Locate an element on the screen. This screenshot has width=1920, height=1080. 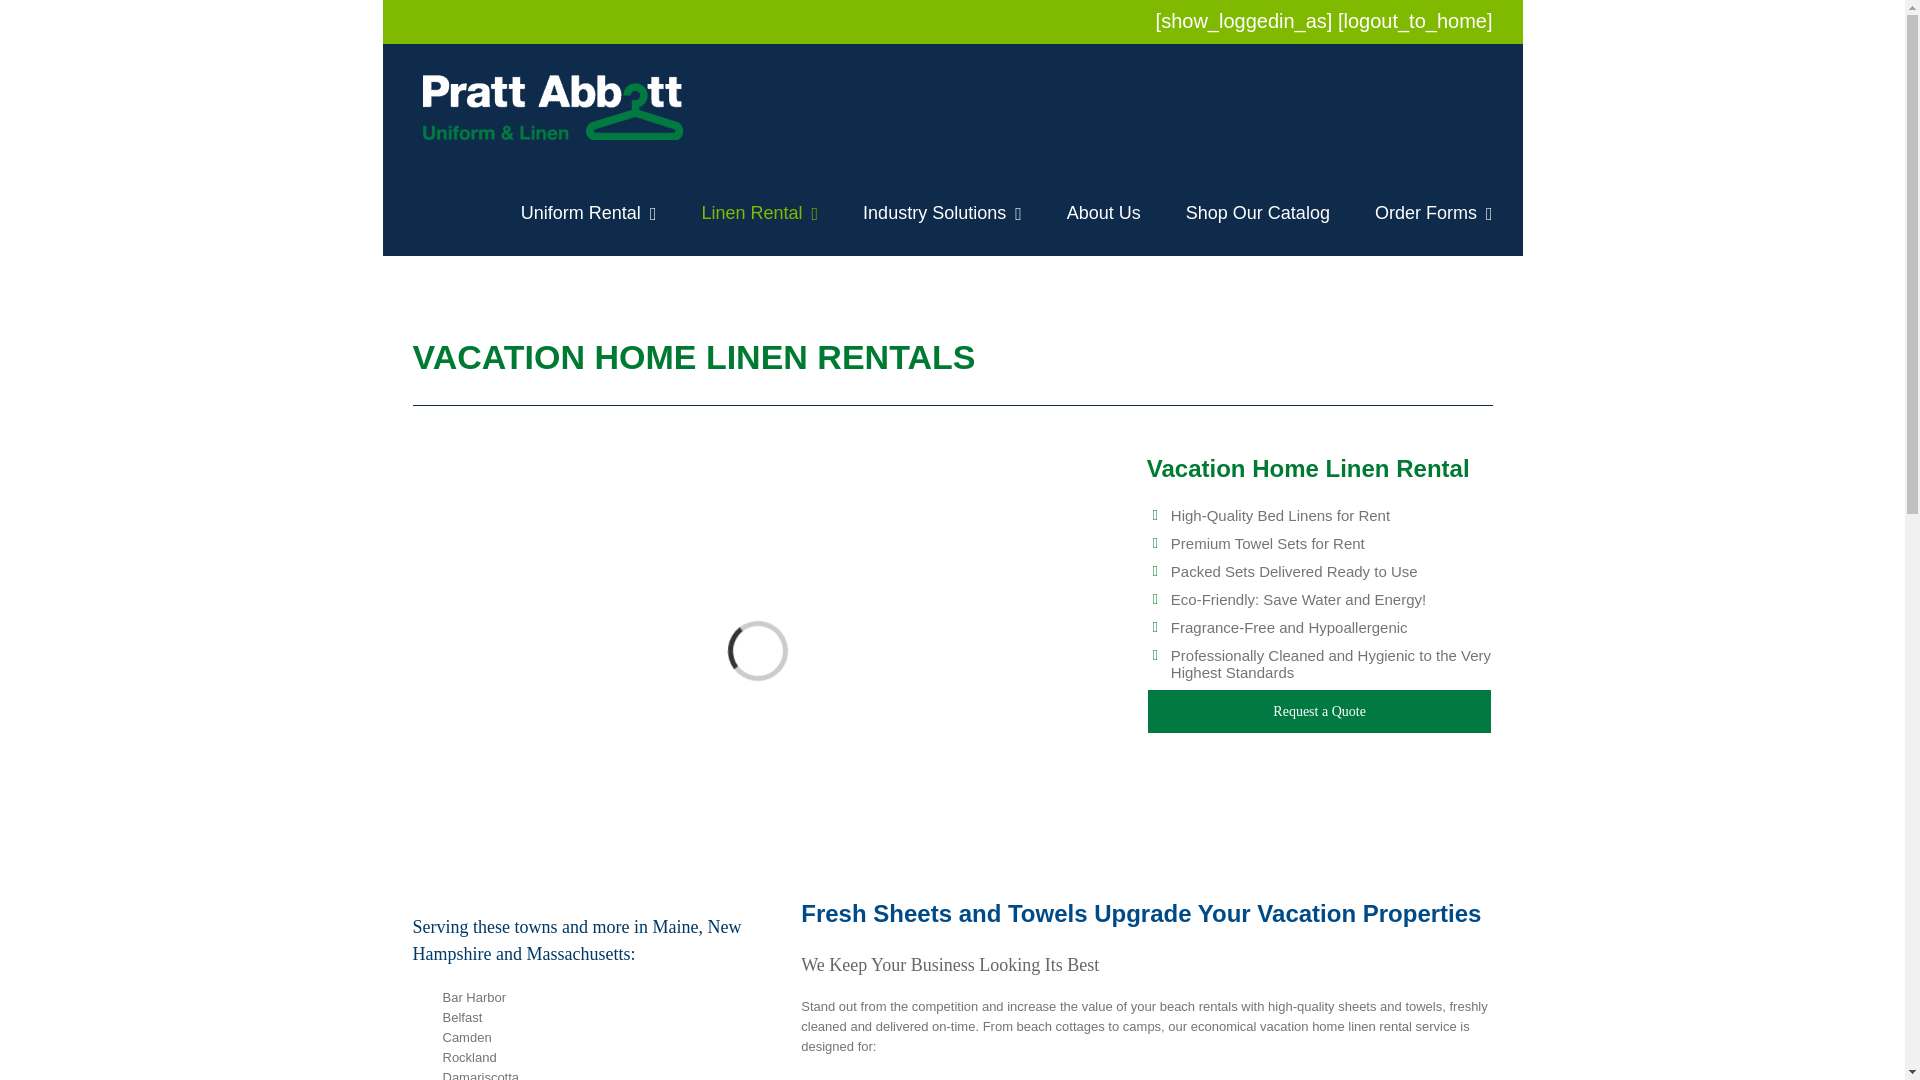
Linen Rental is located at coordinates (758, 212).